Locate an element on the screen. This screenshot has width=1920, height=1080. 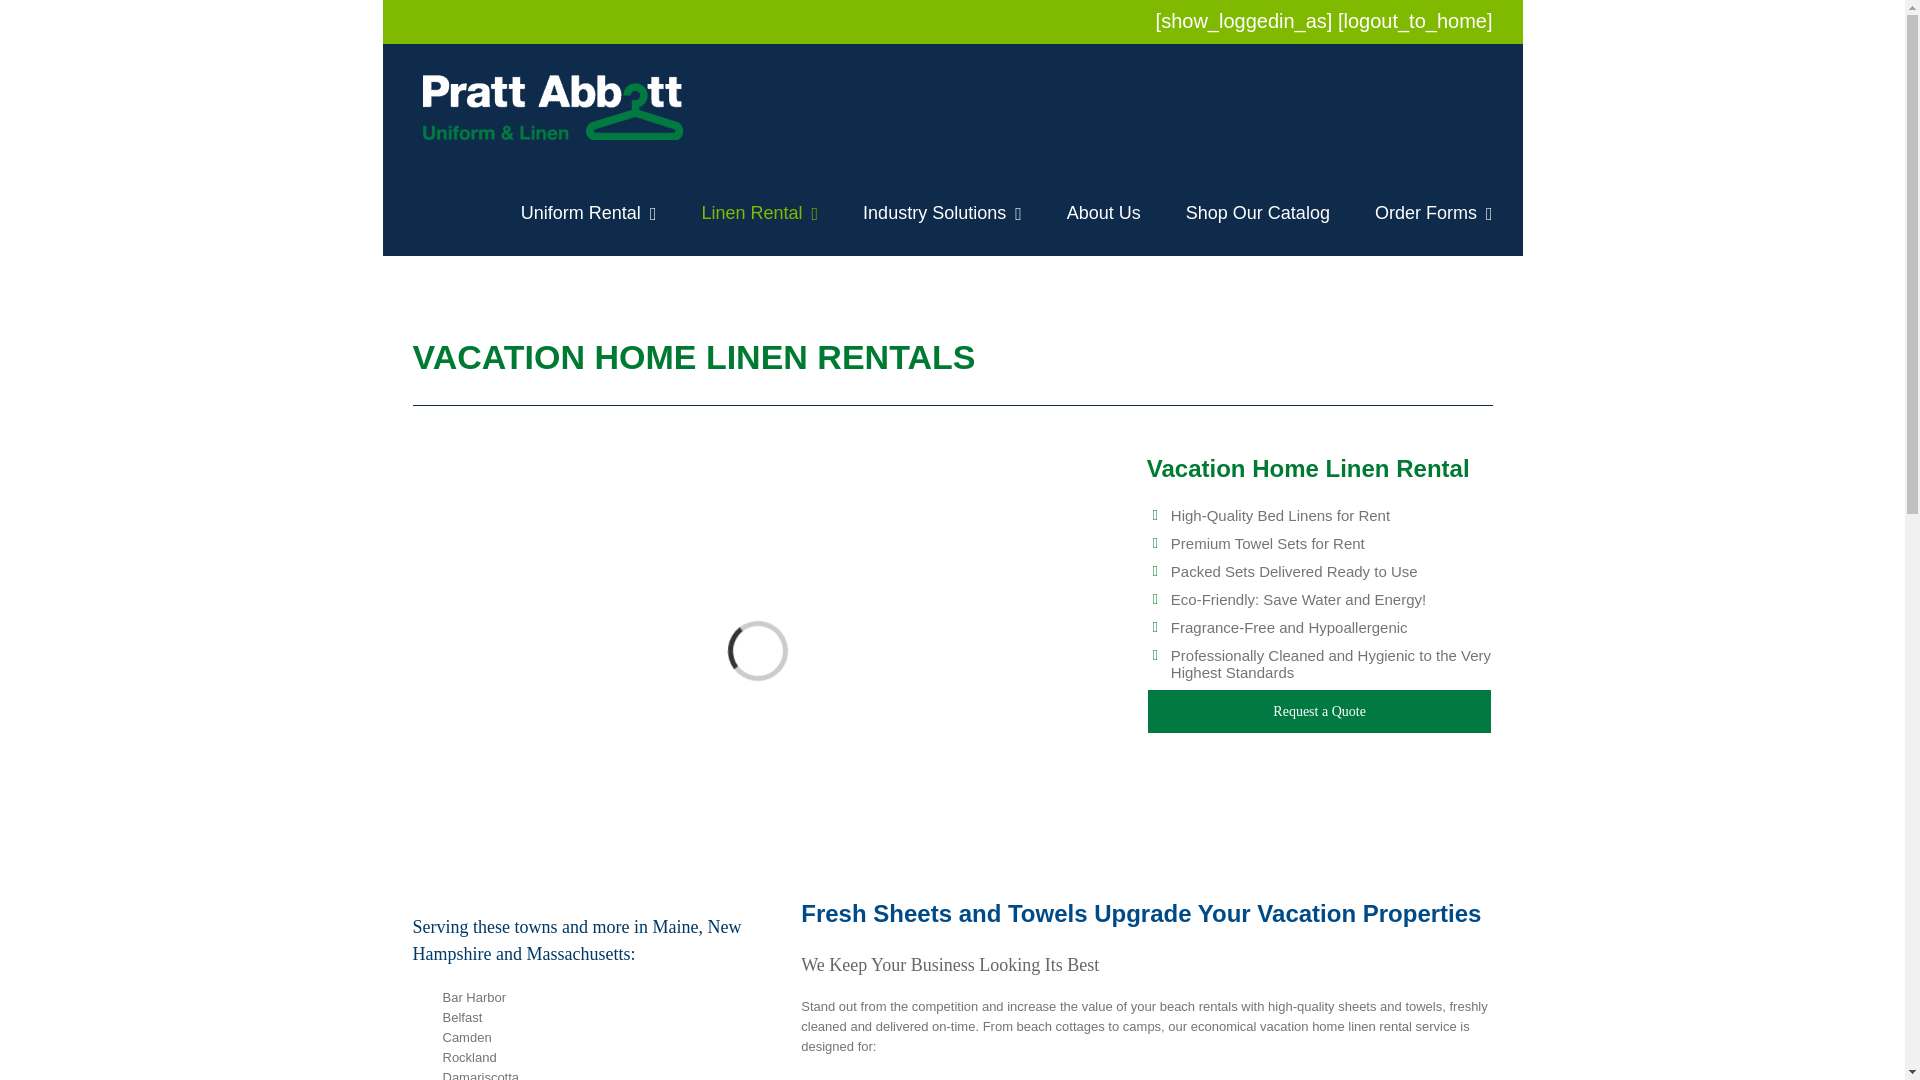
Linen Rental is located at coordinates (758, 212).